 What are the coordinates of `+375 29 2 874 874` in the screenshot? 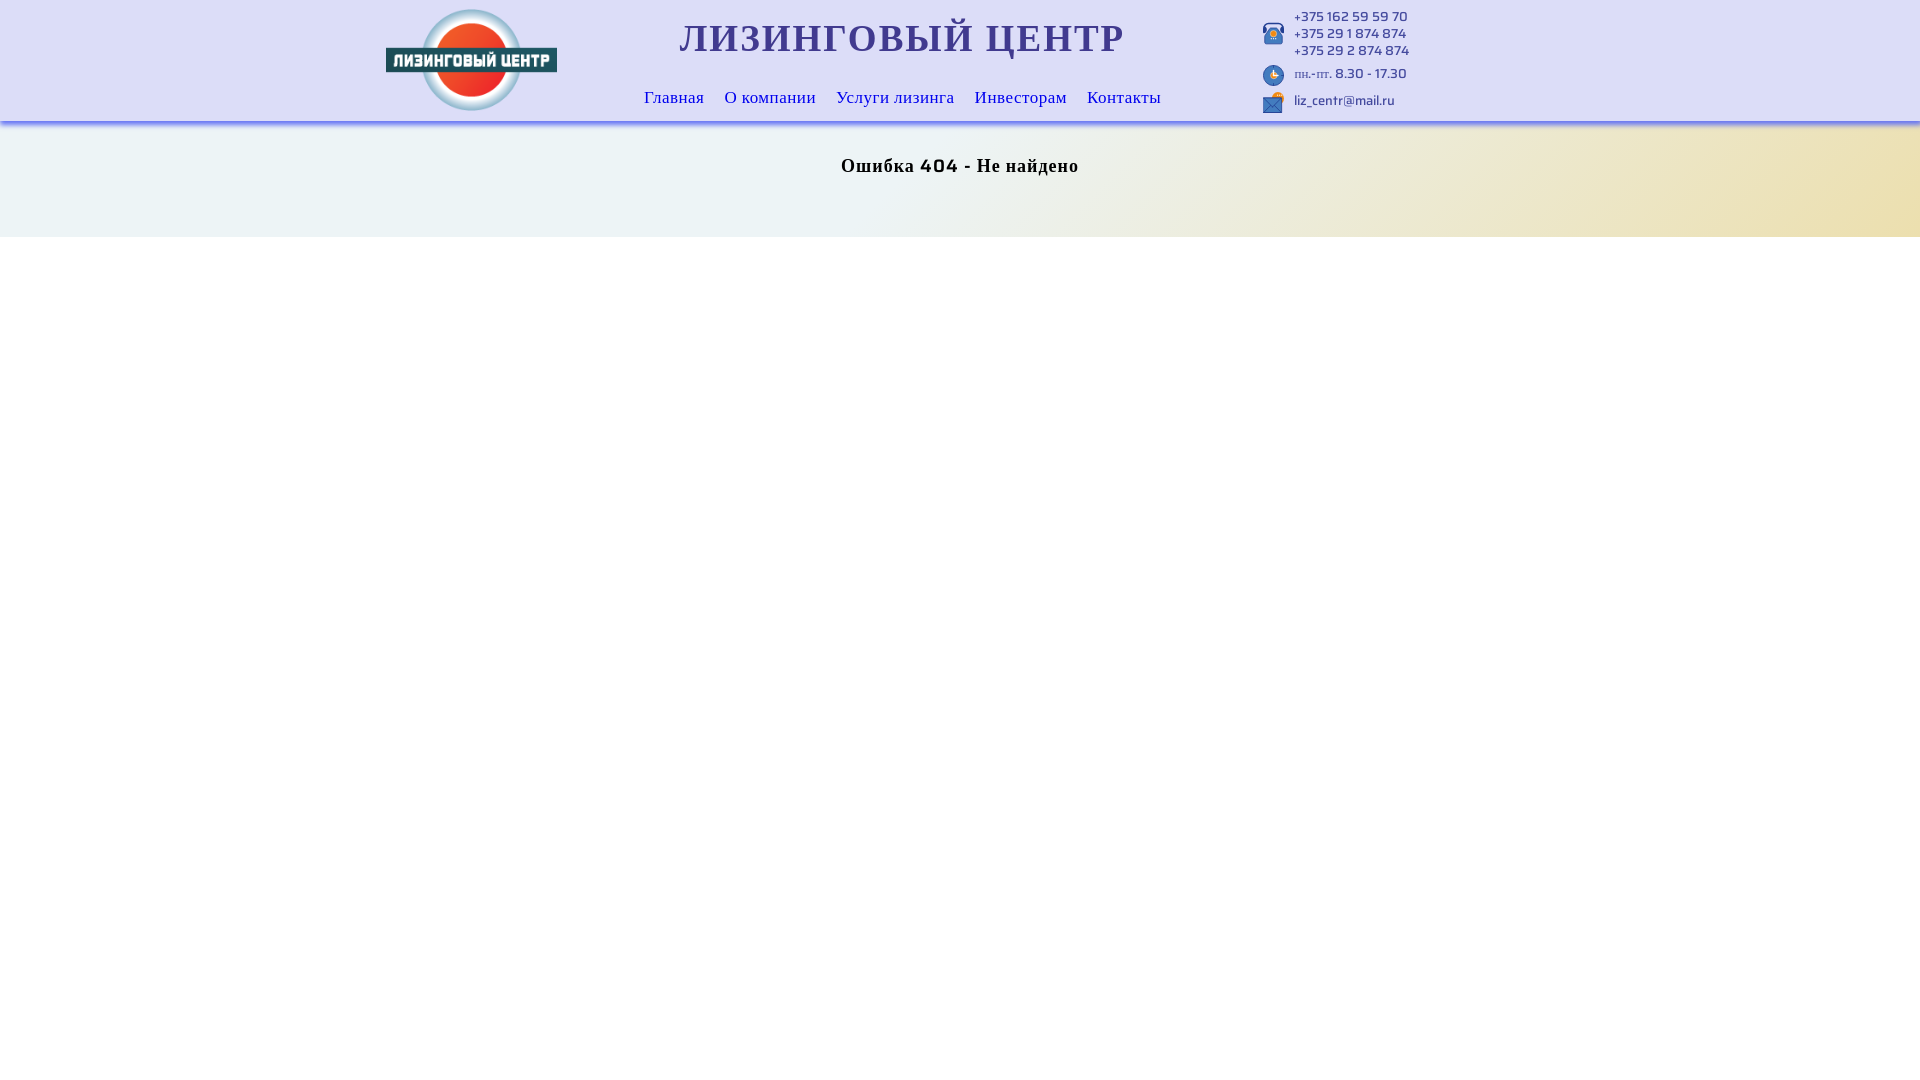 It's located at (1352, 50).